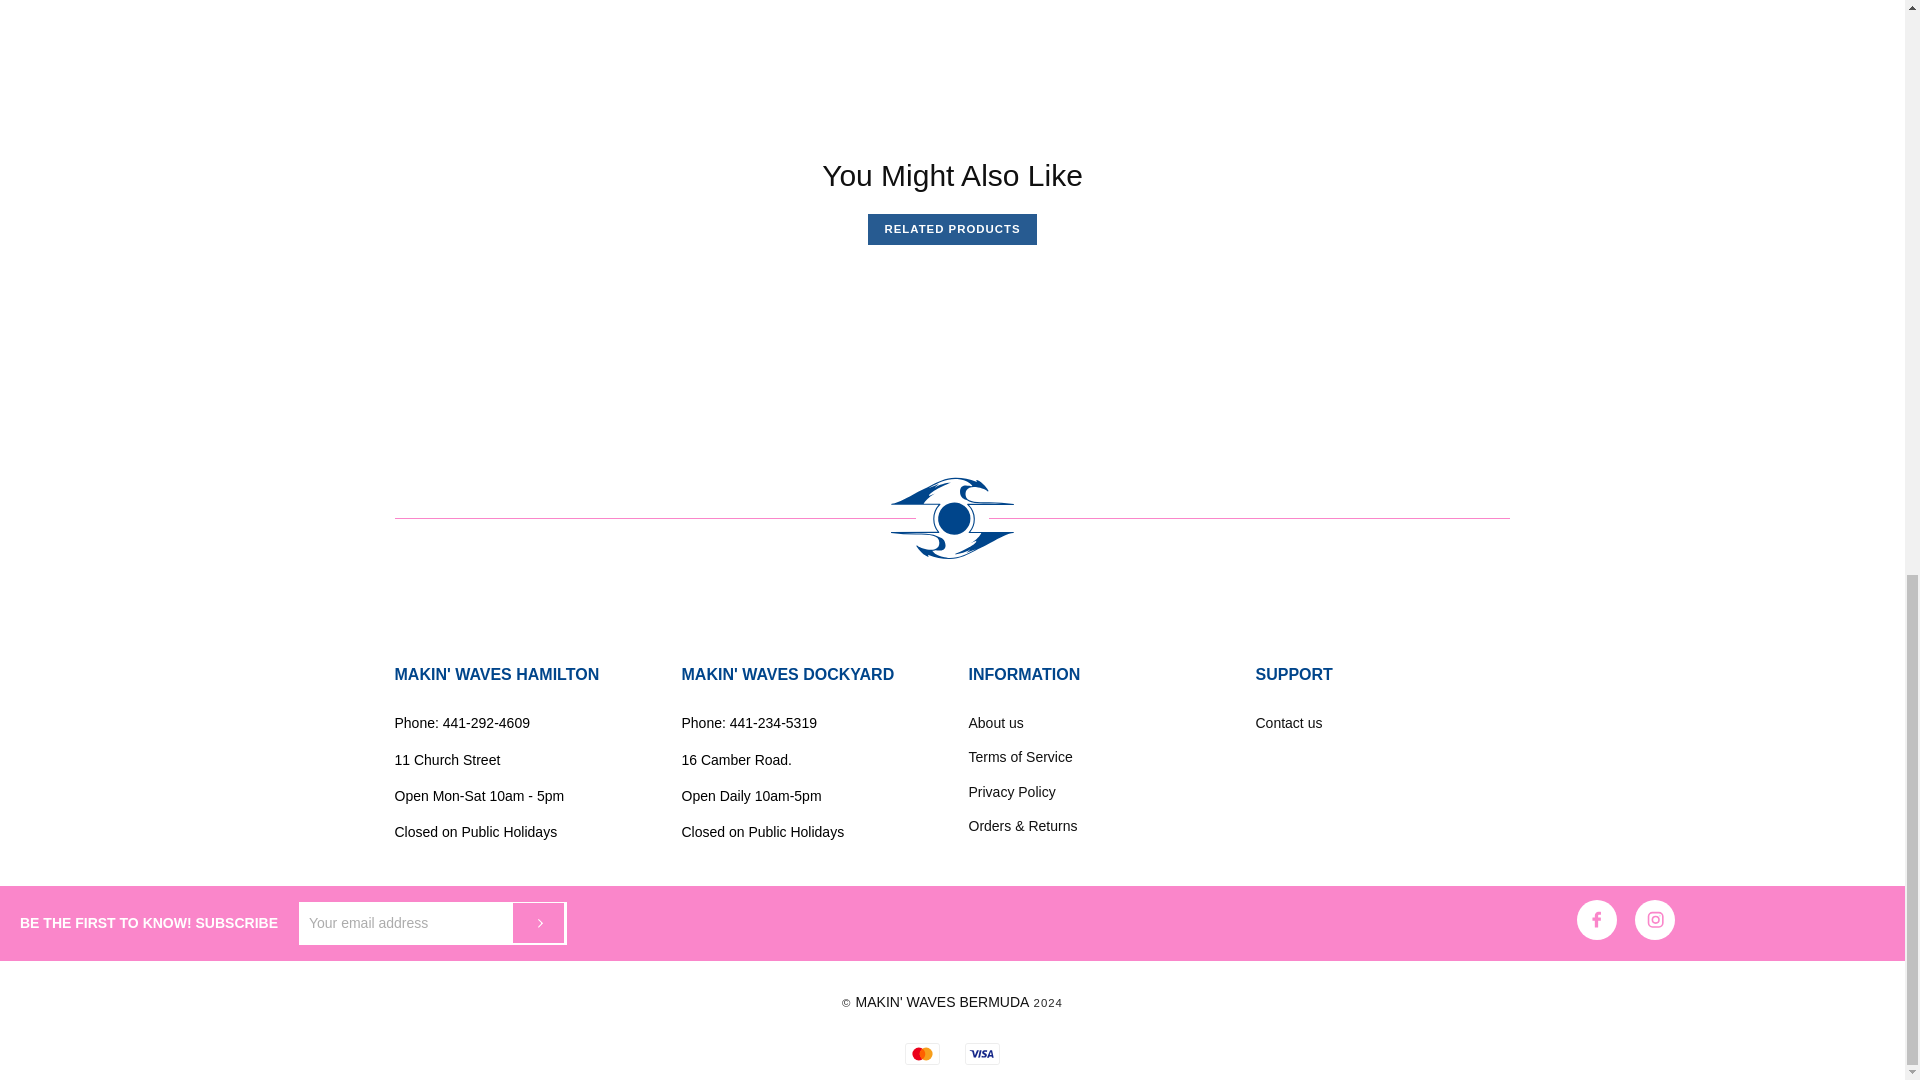 The height and width of the screenshot is (1080, 1920). I want to click on RELATED PRODUCTS, so click(951, 228).